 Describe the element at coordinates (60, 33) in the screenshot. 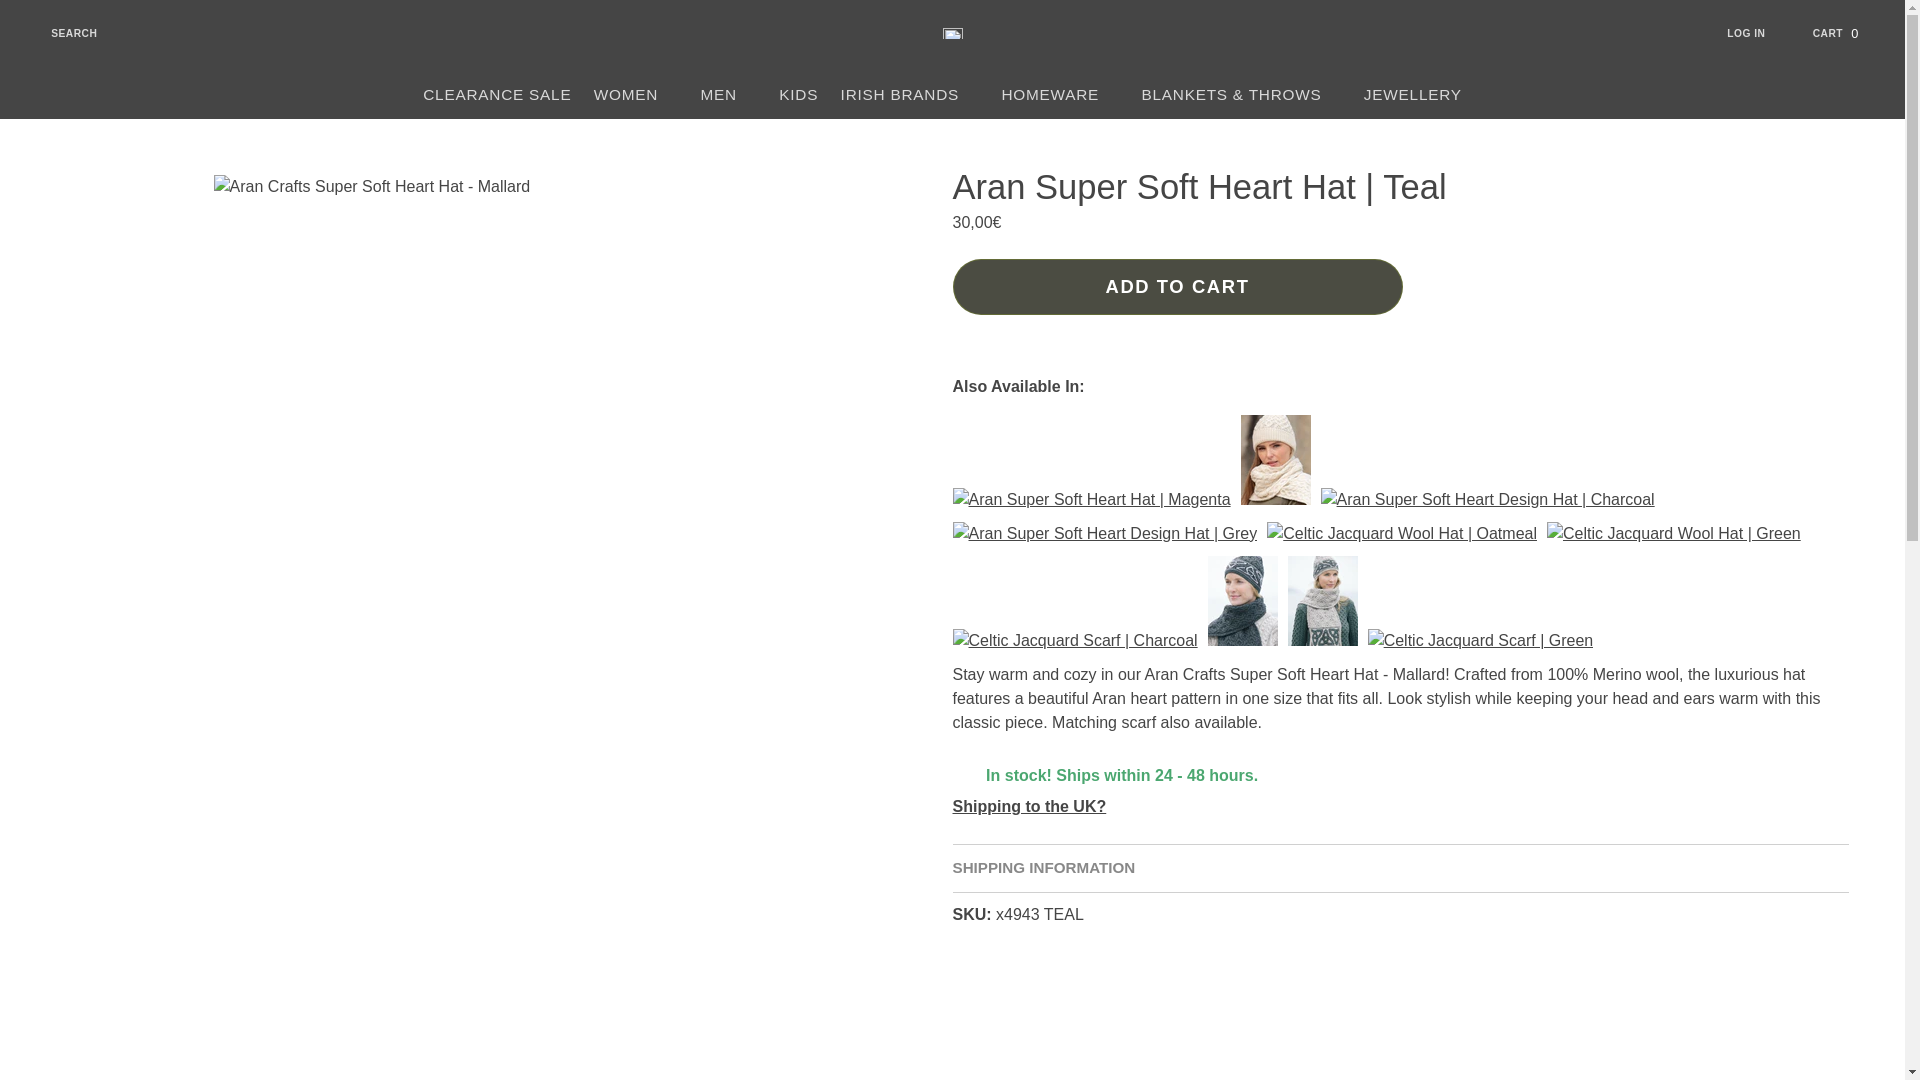

I see `SEARCH` at that location.